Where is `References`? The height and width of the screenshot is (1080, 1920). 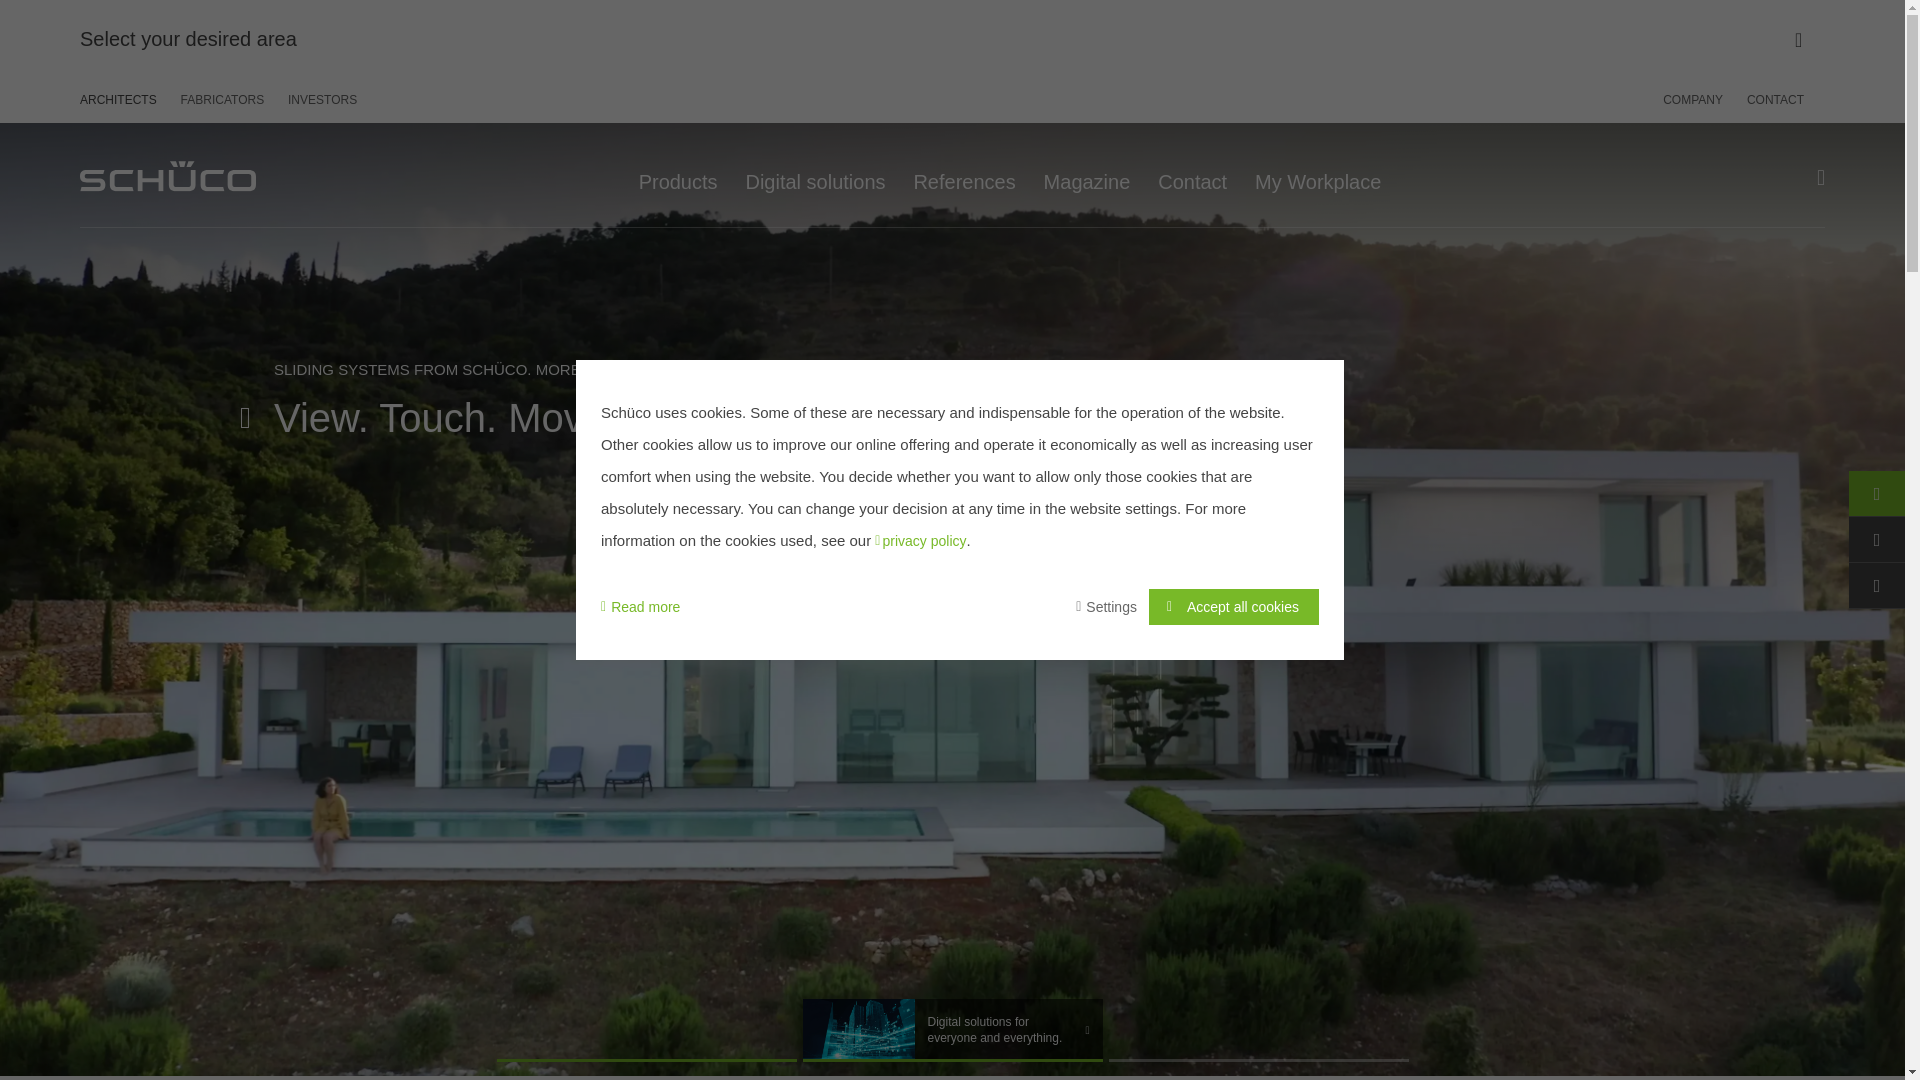
References is located at coordinates (964, 174).